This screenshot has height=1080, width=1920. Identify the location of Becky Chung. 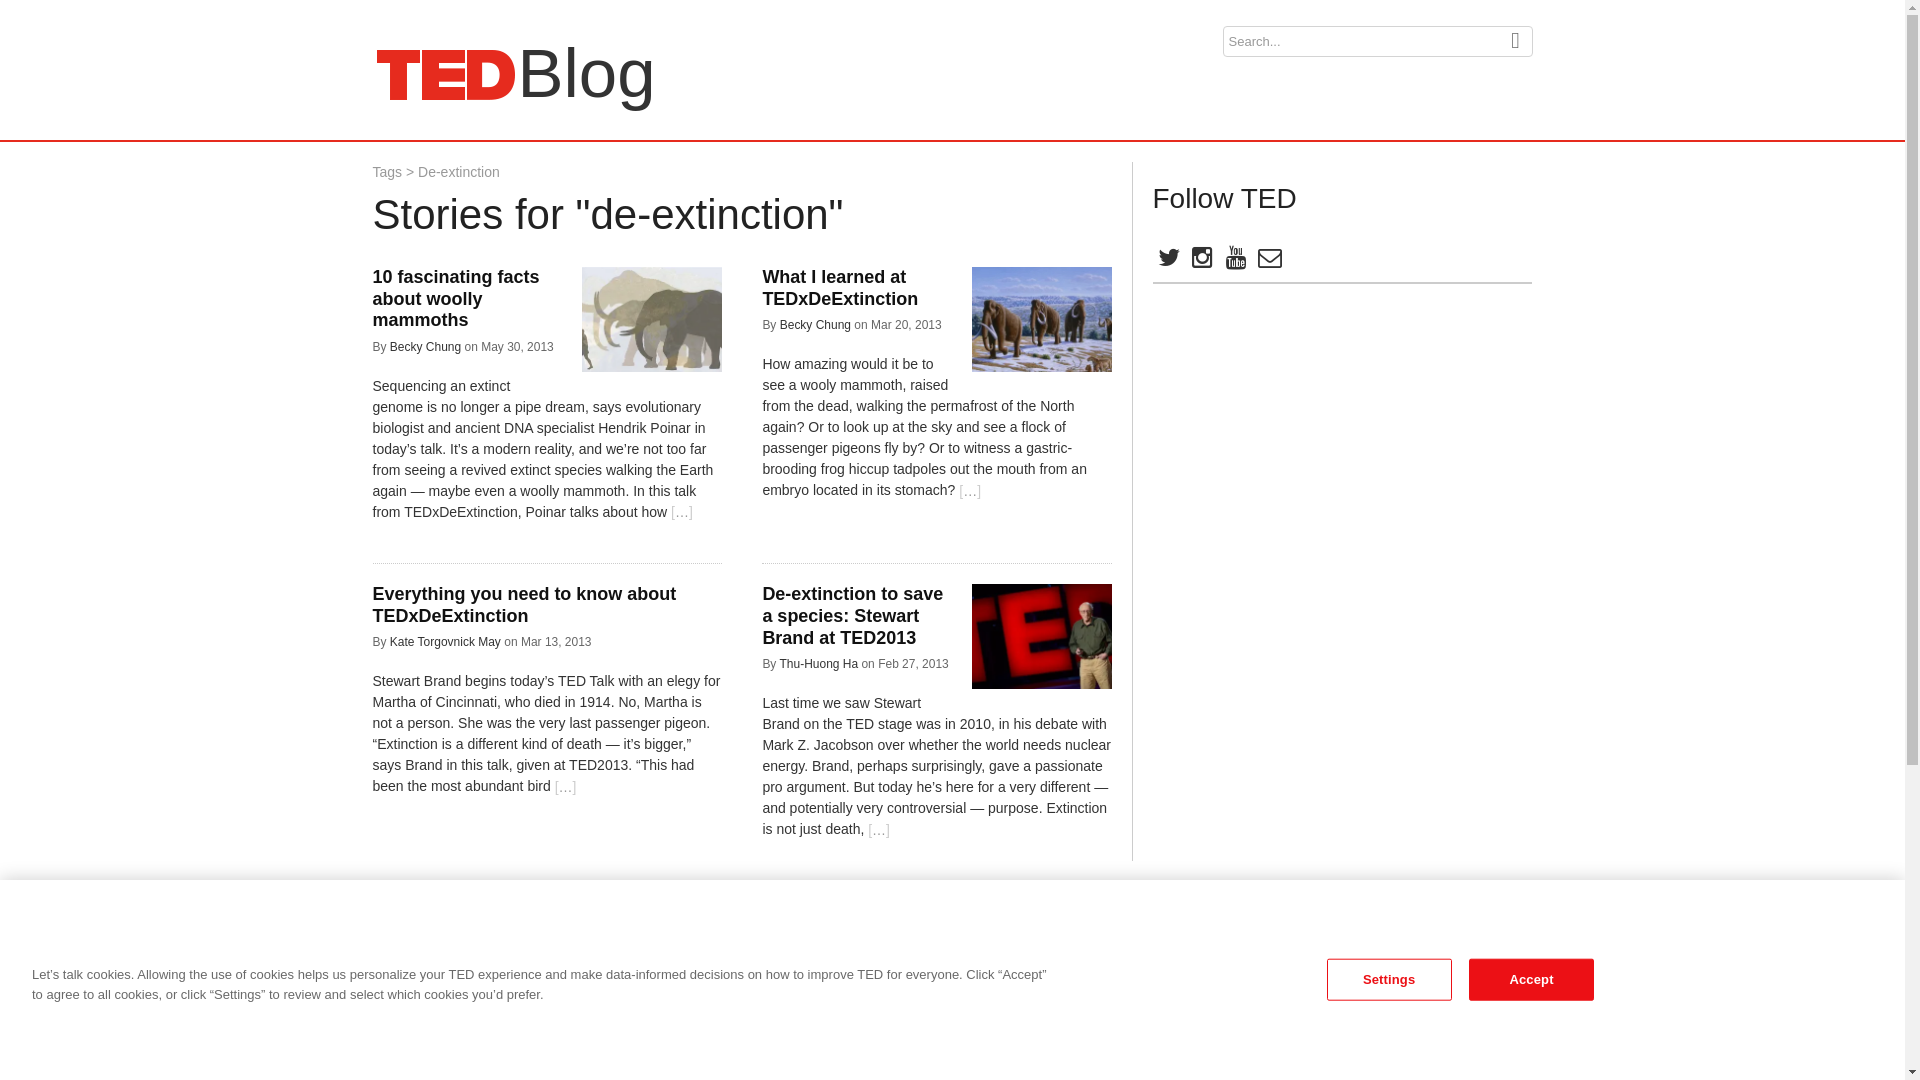
(814, 324).